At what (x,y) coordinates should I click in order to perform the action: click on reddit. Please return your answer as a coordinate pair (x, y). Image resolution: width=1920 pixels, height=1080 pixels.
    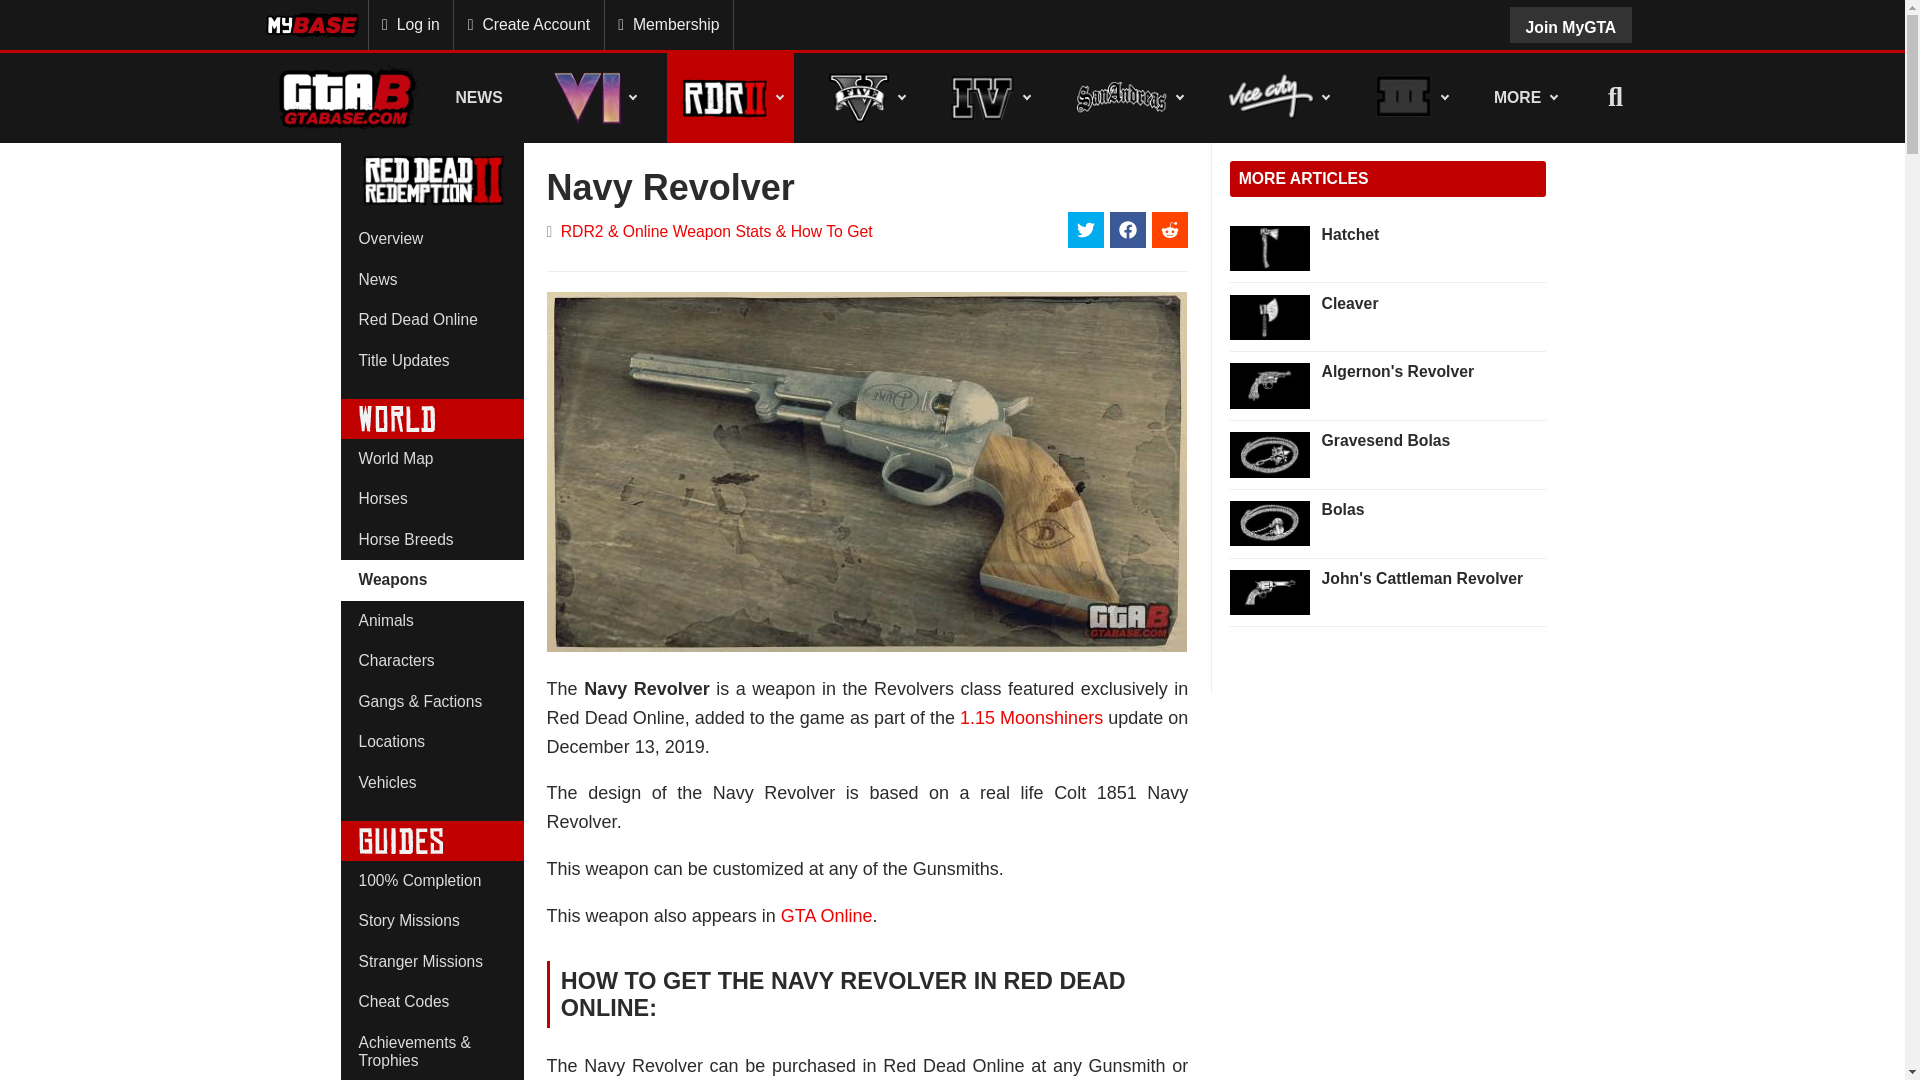
    Looking at the image, I should click on (1170, 230).